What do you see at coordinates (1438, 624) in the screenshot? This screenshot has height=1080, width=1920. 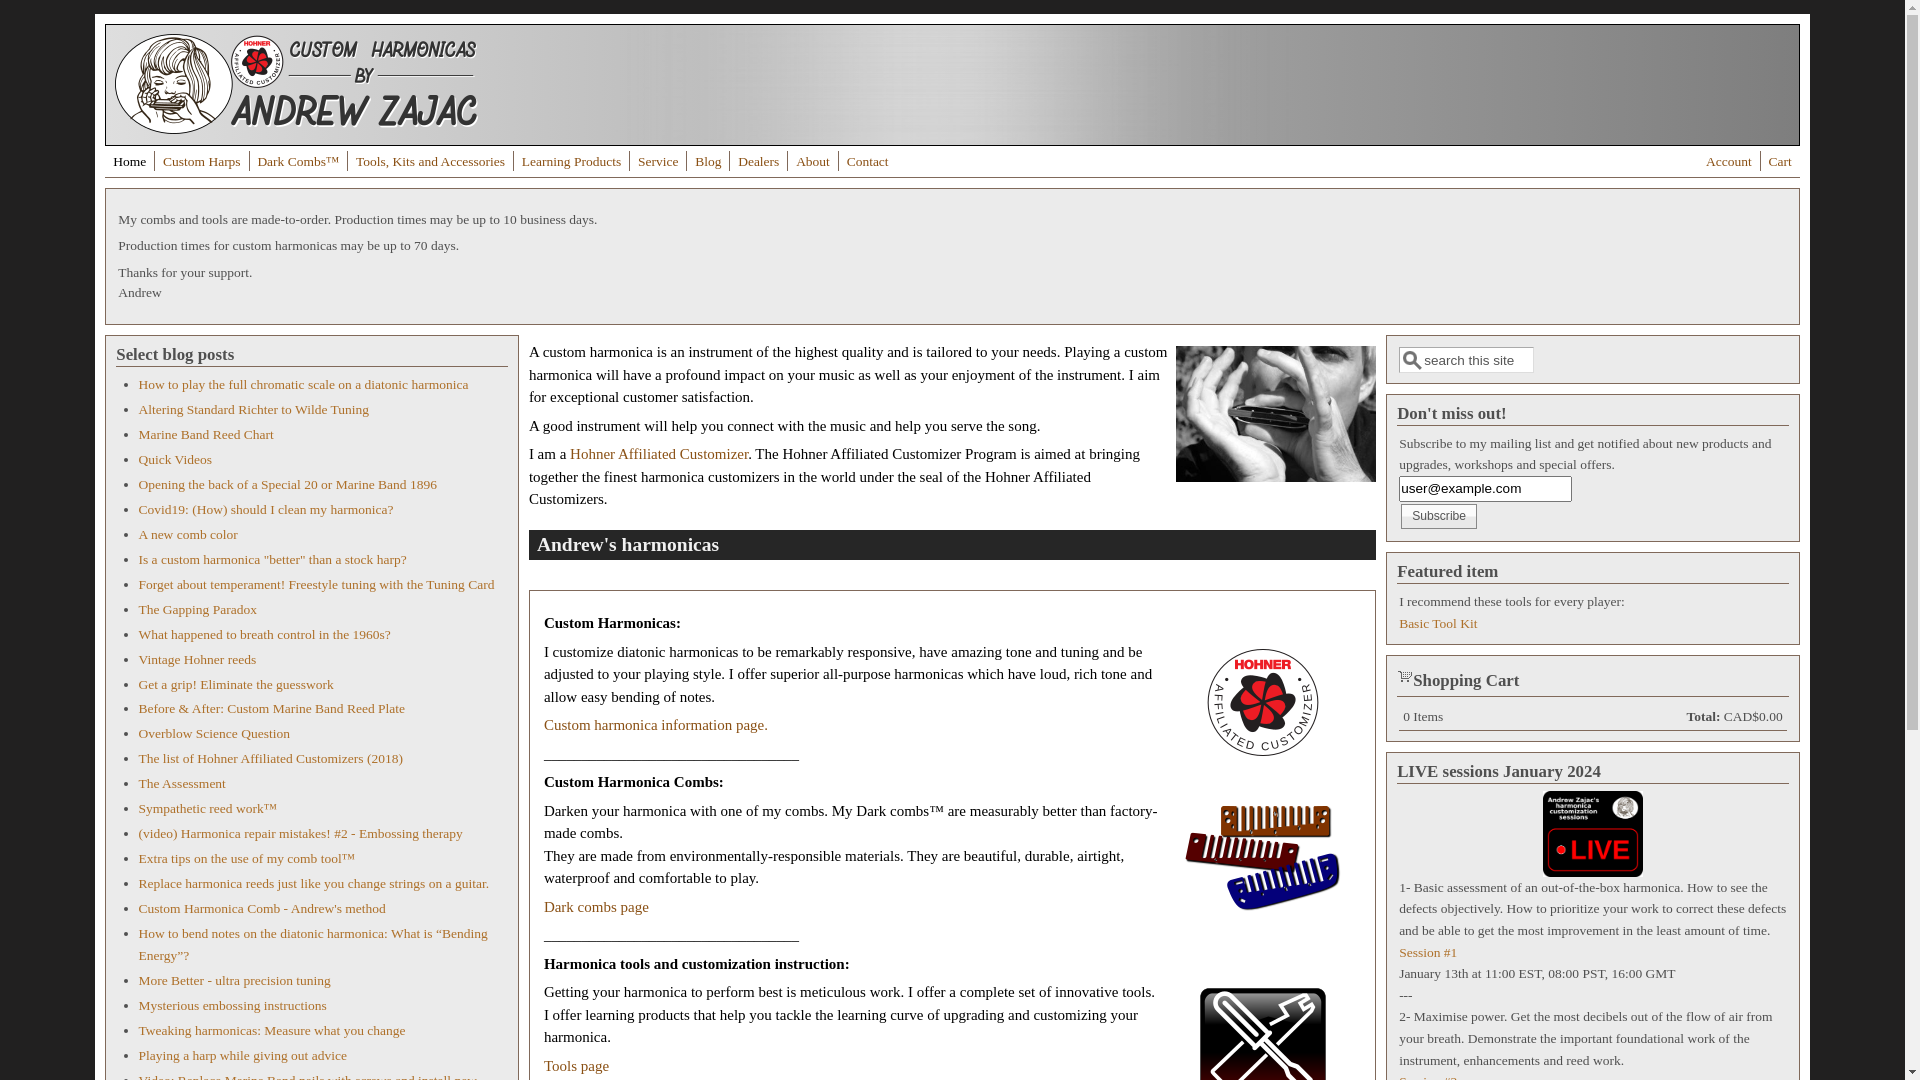 I see `Basic Tool Kit` at bounding box center [1438, 624].